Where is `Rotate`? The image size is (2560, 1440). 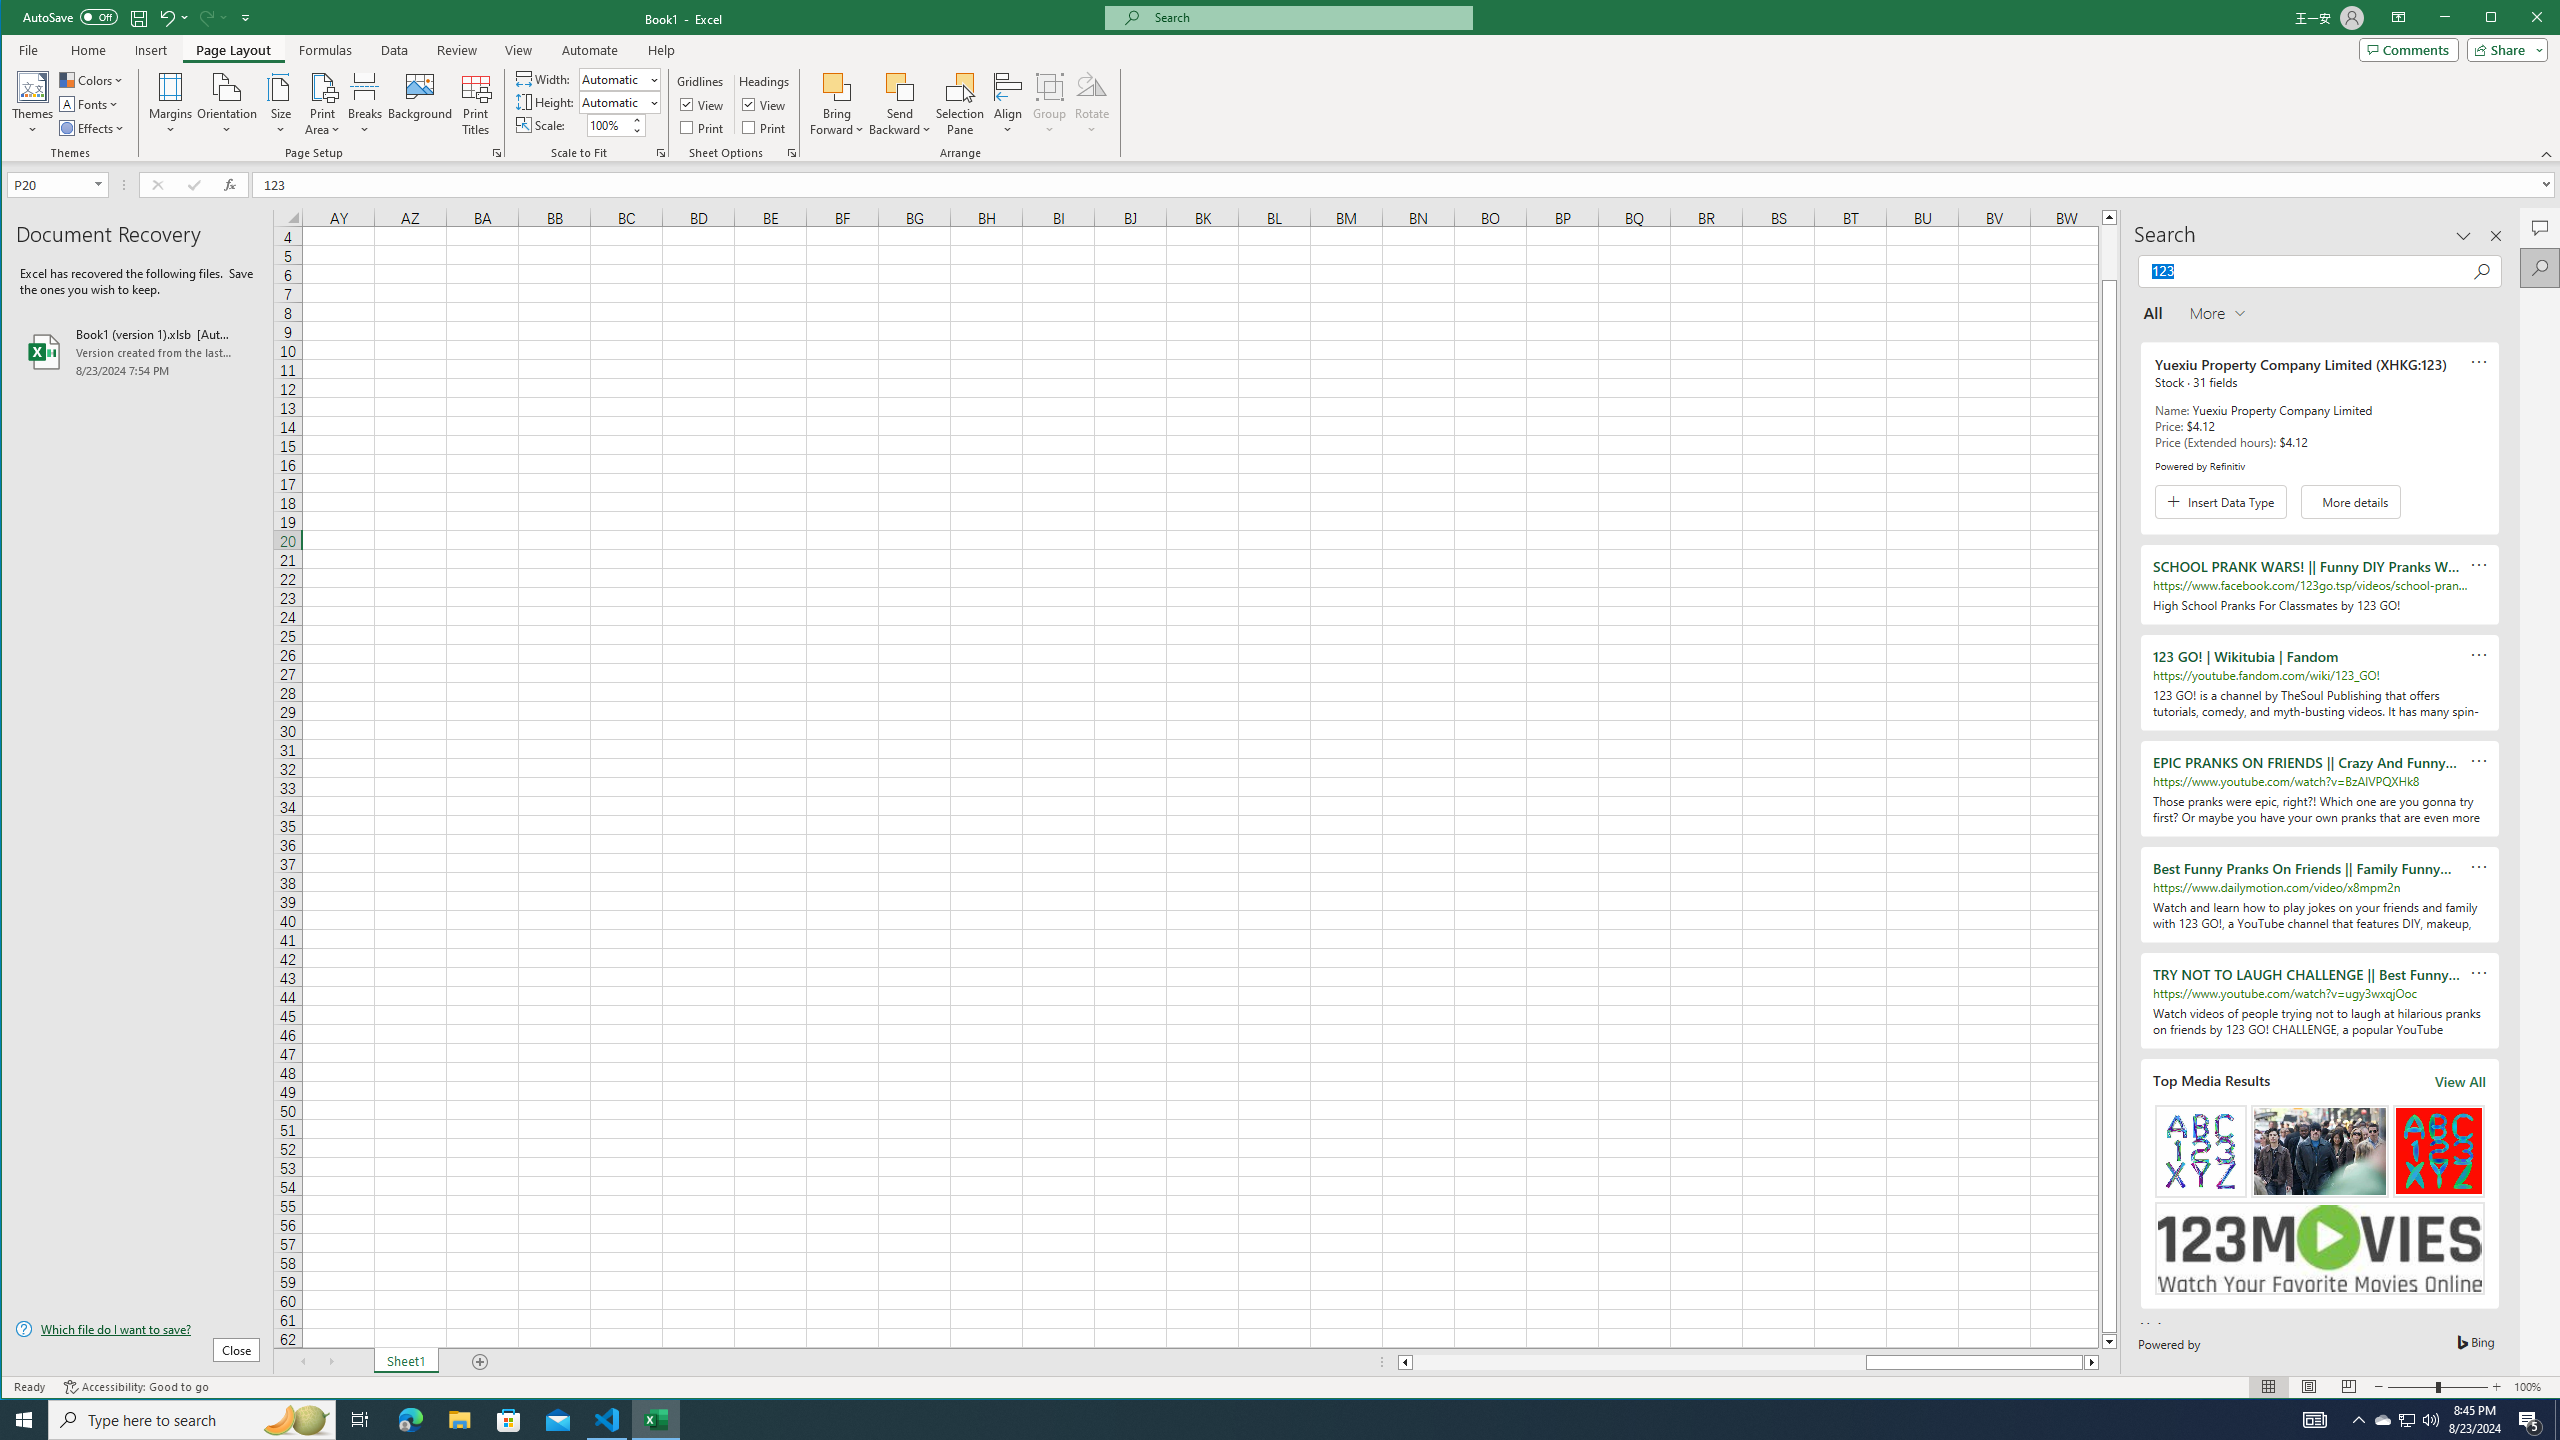
Rotate is located at coordinates (1092, 104).